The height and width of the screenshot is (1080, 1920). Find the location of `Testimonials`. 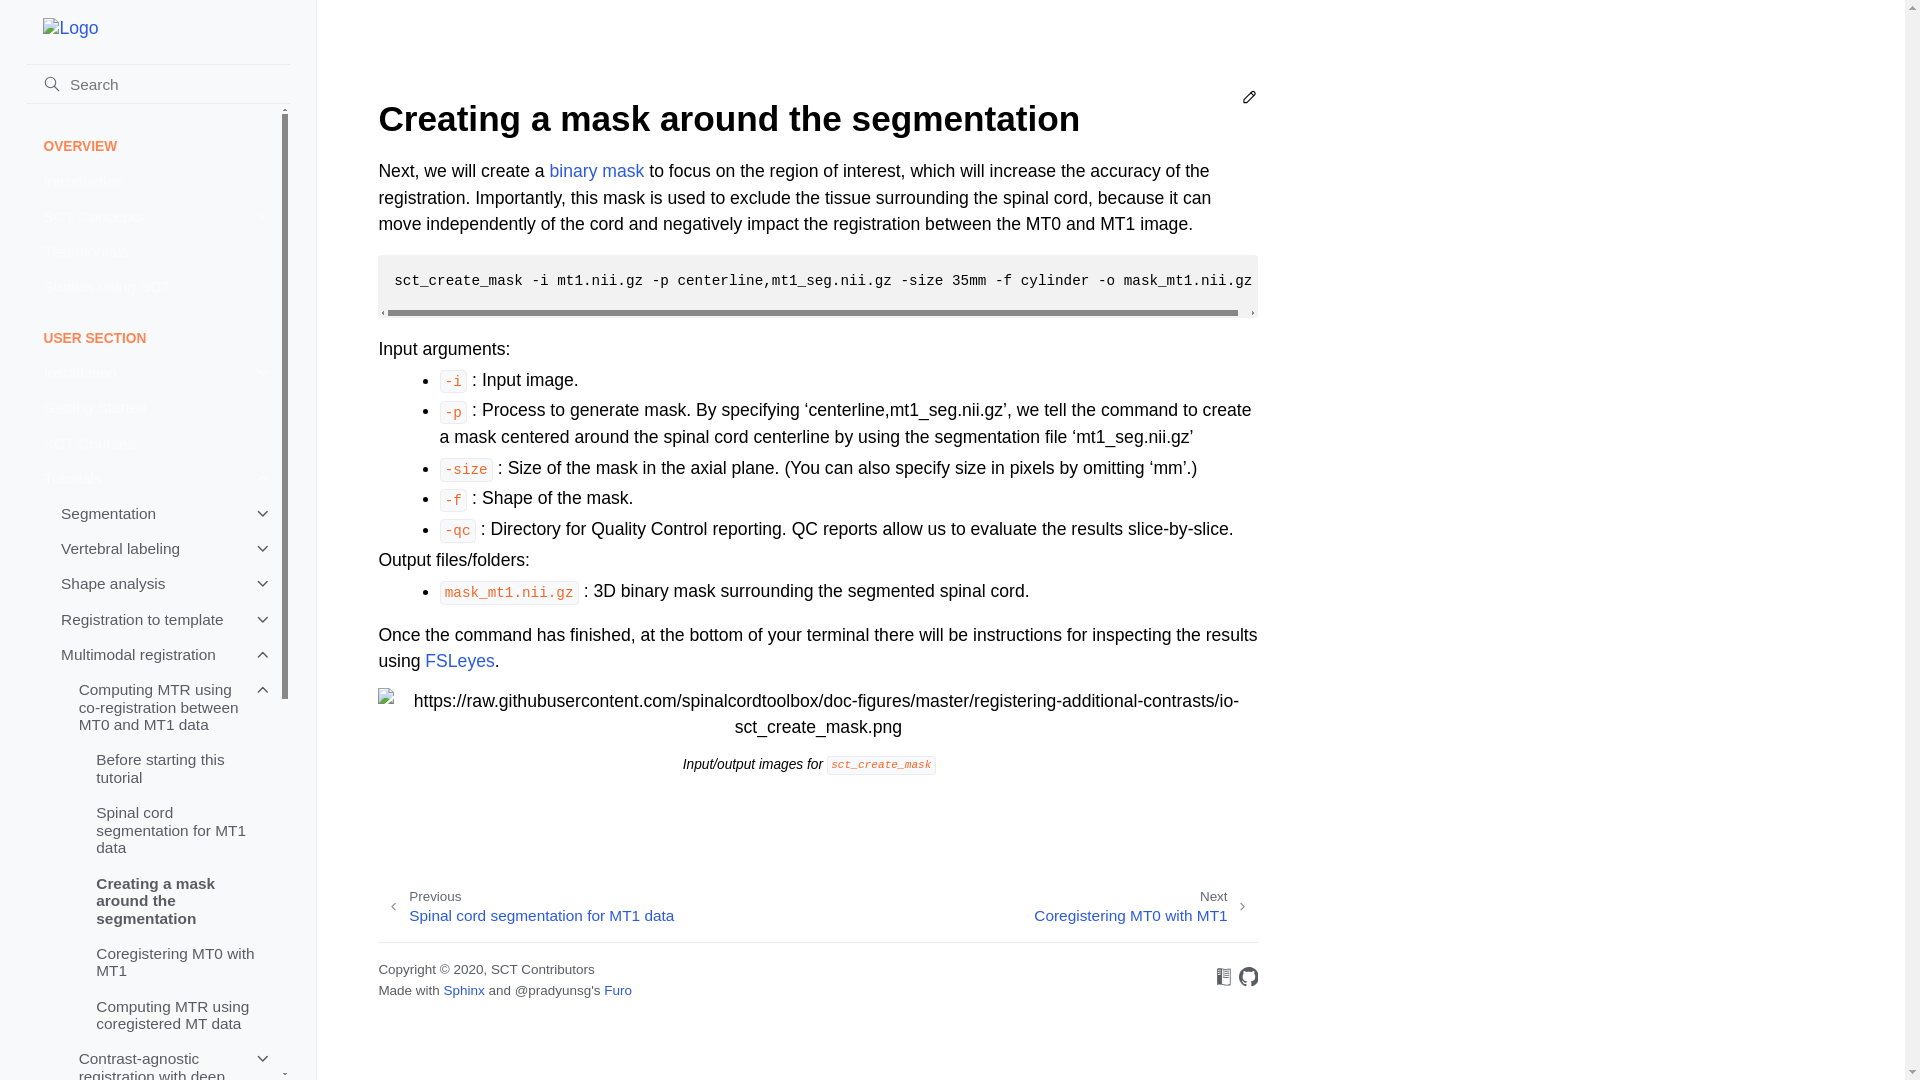

Testimonials is located at coordinates (153, 251).